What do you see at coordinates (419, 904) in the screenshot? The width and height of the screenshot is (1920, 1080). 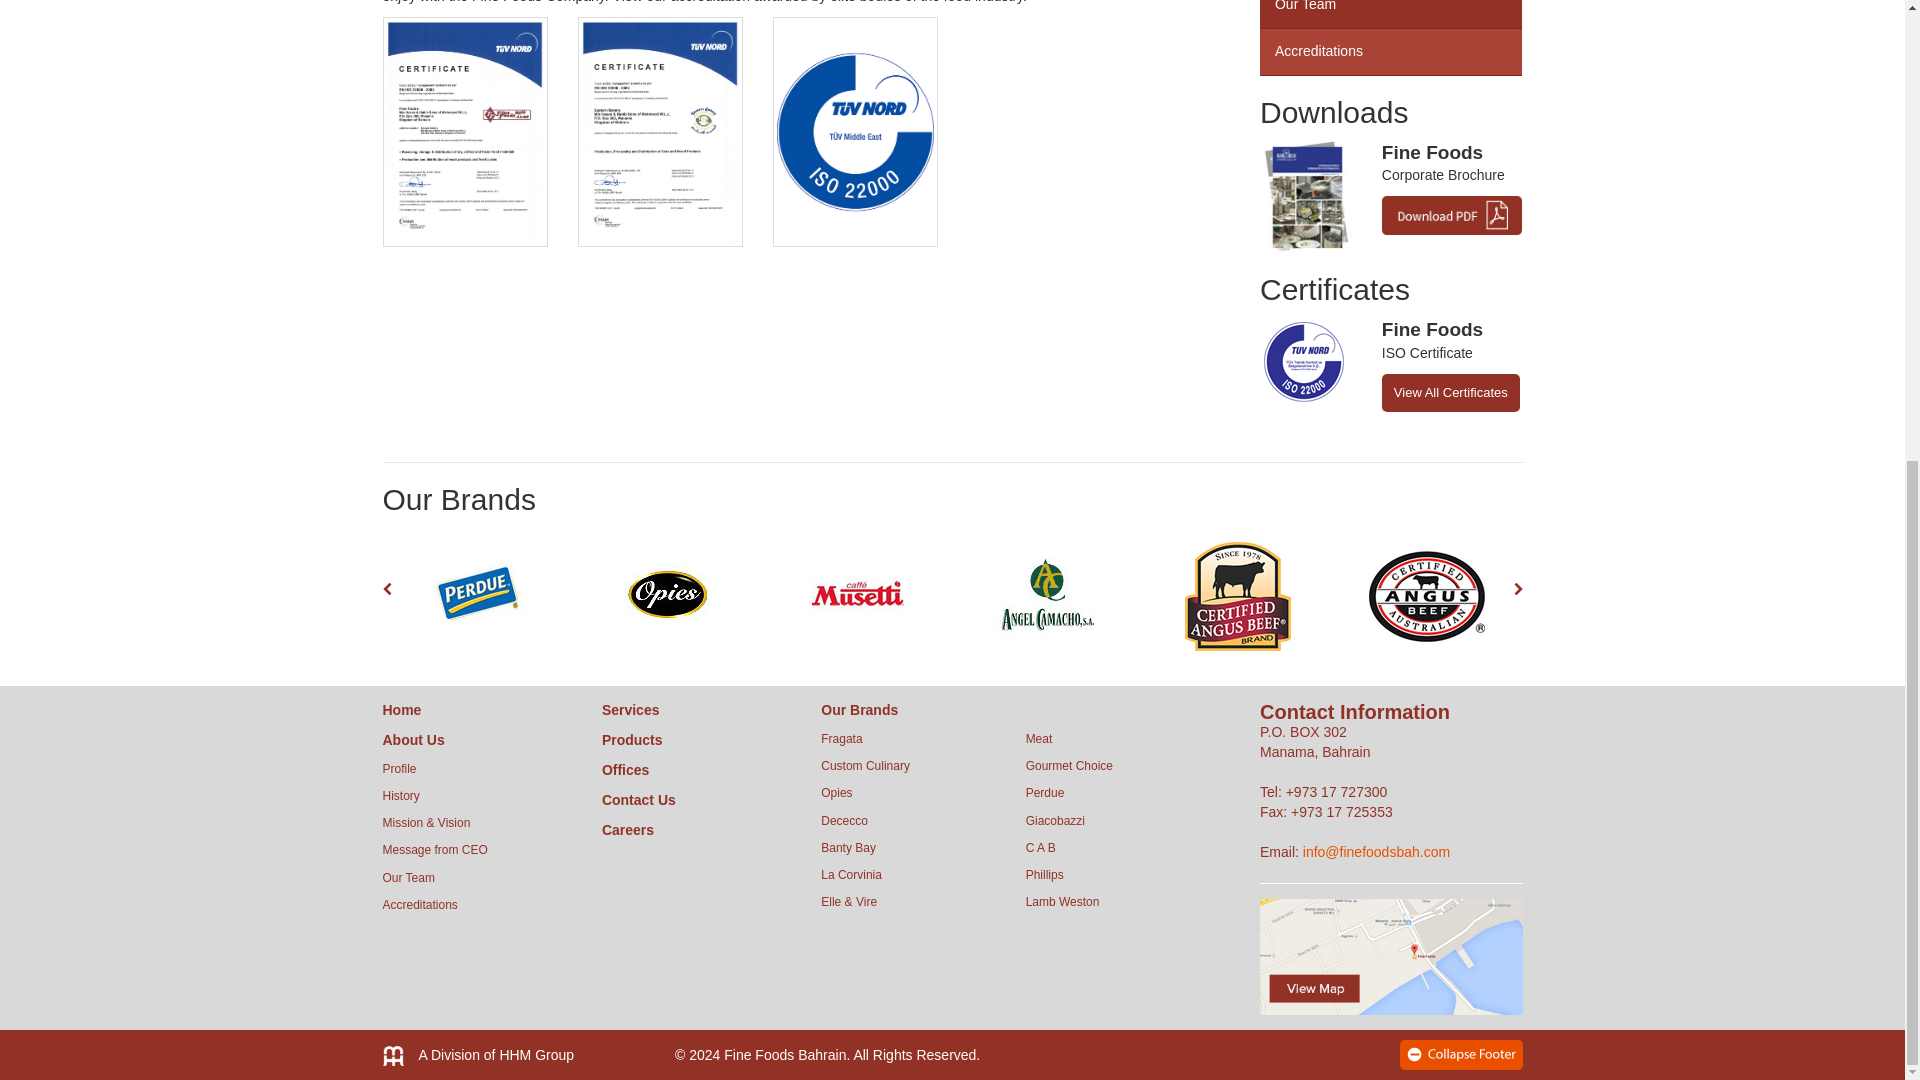 I see `Accreditations` at bounding box center [419, 904].